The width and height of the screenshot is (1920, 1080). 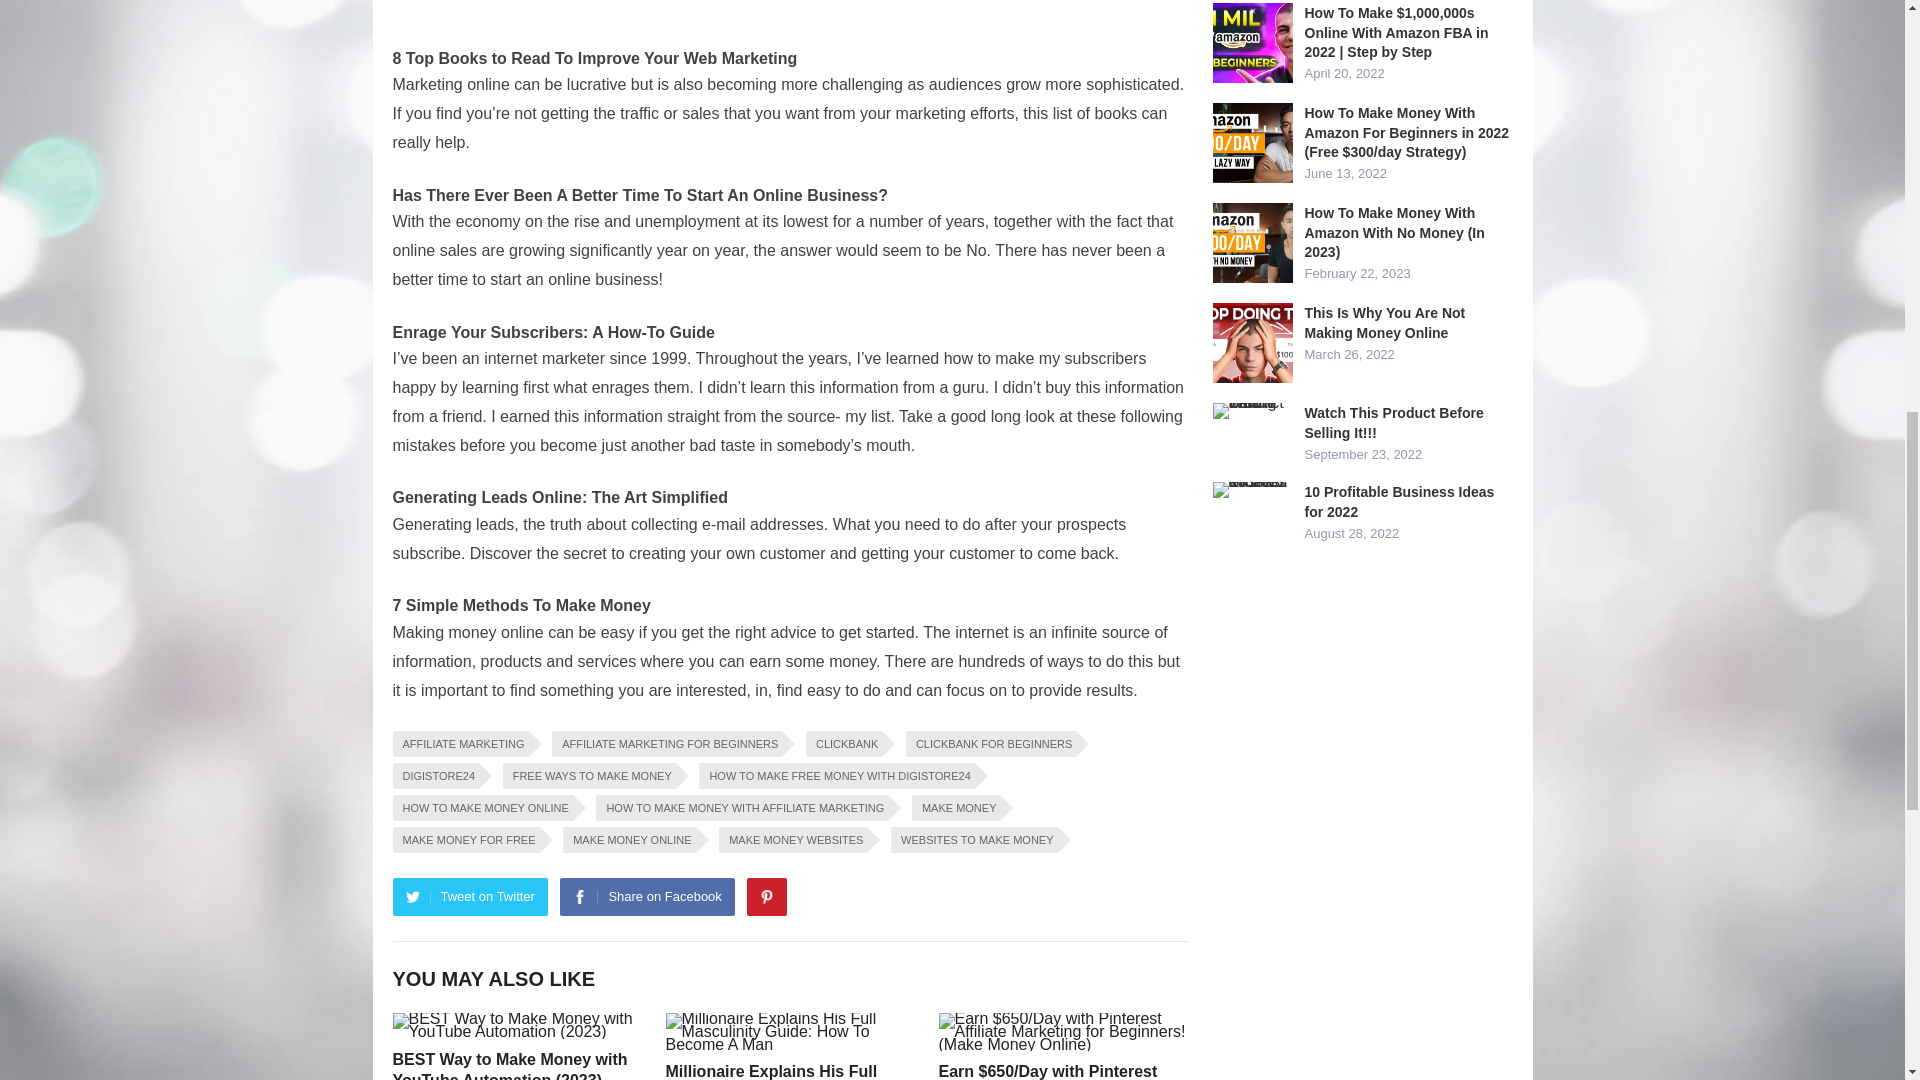 What do you see at coordinates (1252, 489) in the screenshot?
I see `10 Profitable Business Ideas for 2022 22` at bounding box center [1252, 489].